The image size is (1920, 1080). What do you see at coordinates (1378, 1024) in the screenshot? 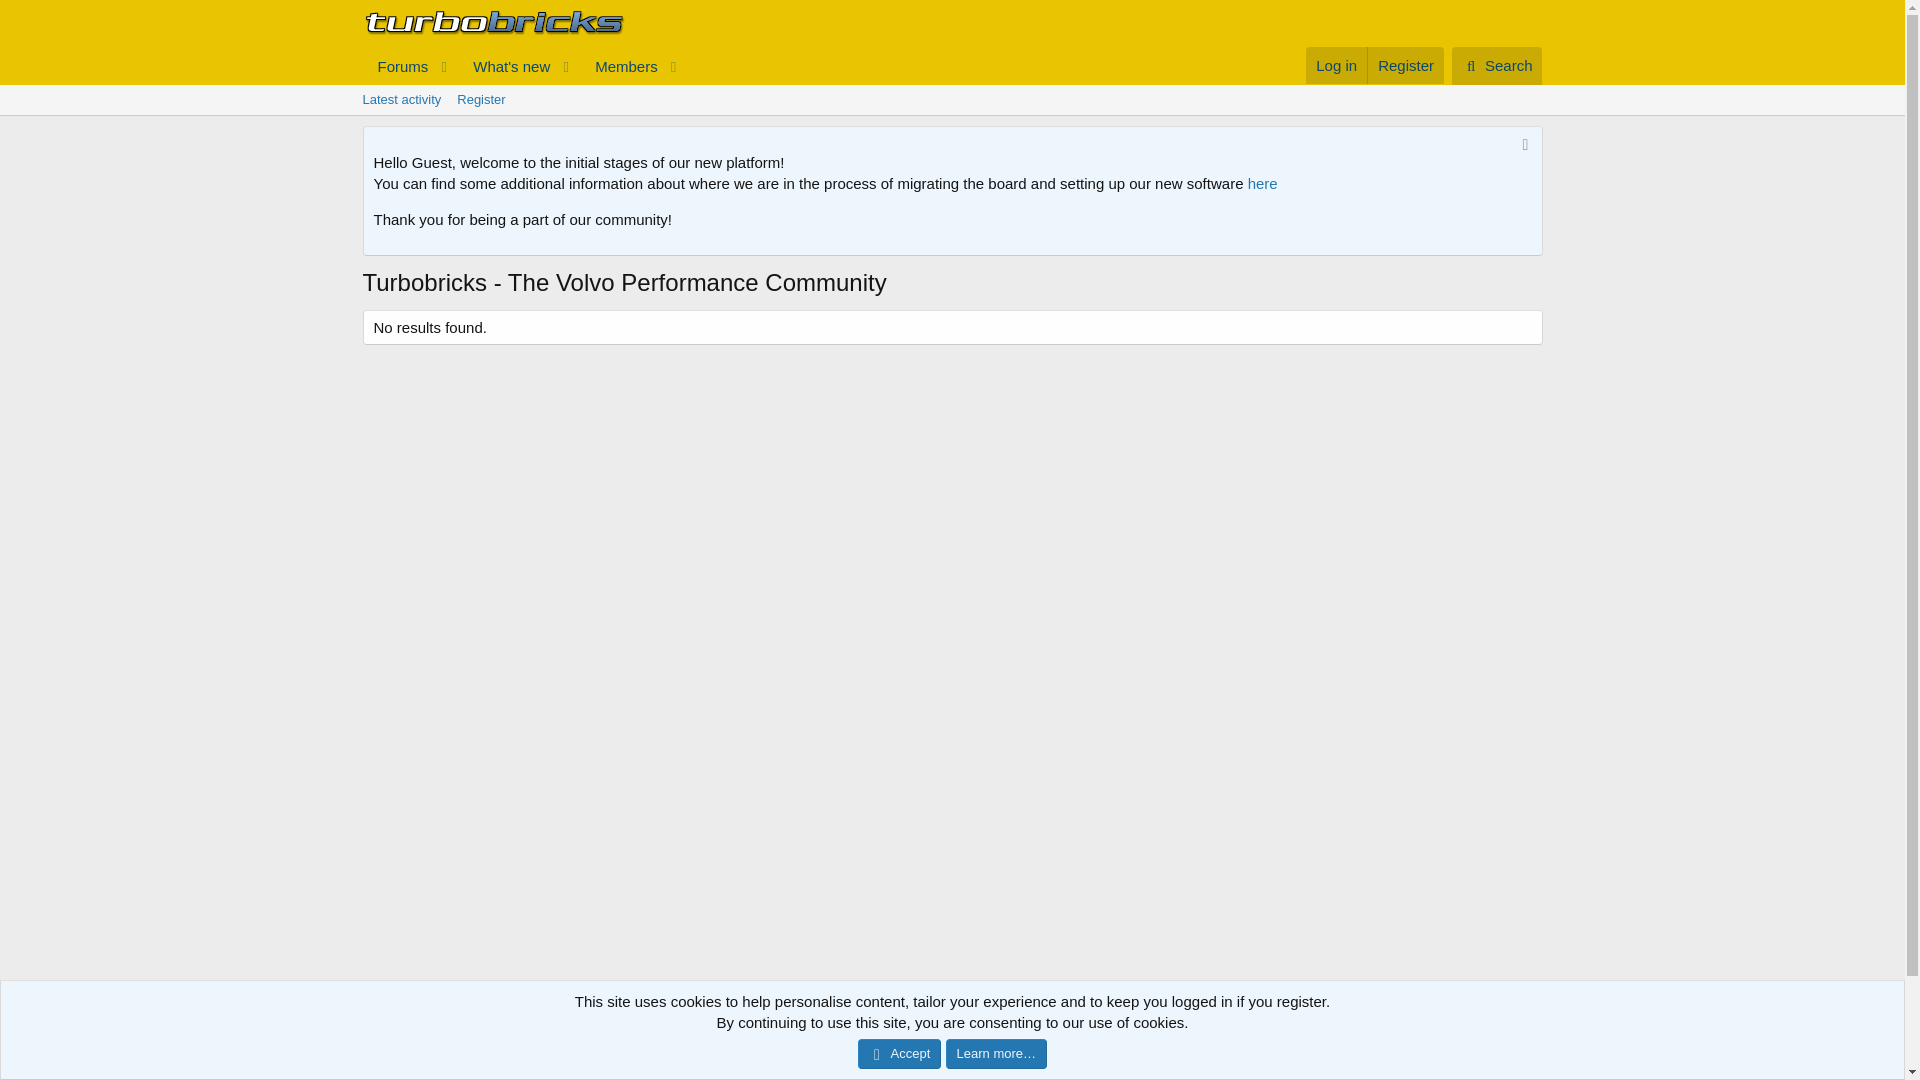
I see `Privacy policy` at bounding box center [1378, 1024].